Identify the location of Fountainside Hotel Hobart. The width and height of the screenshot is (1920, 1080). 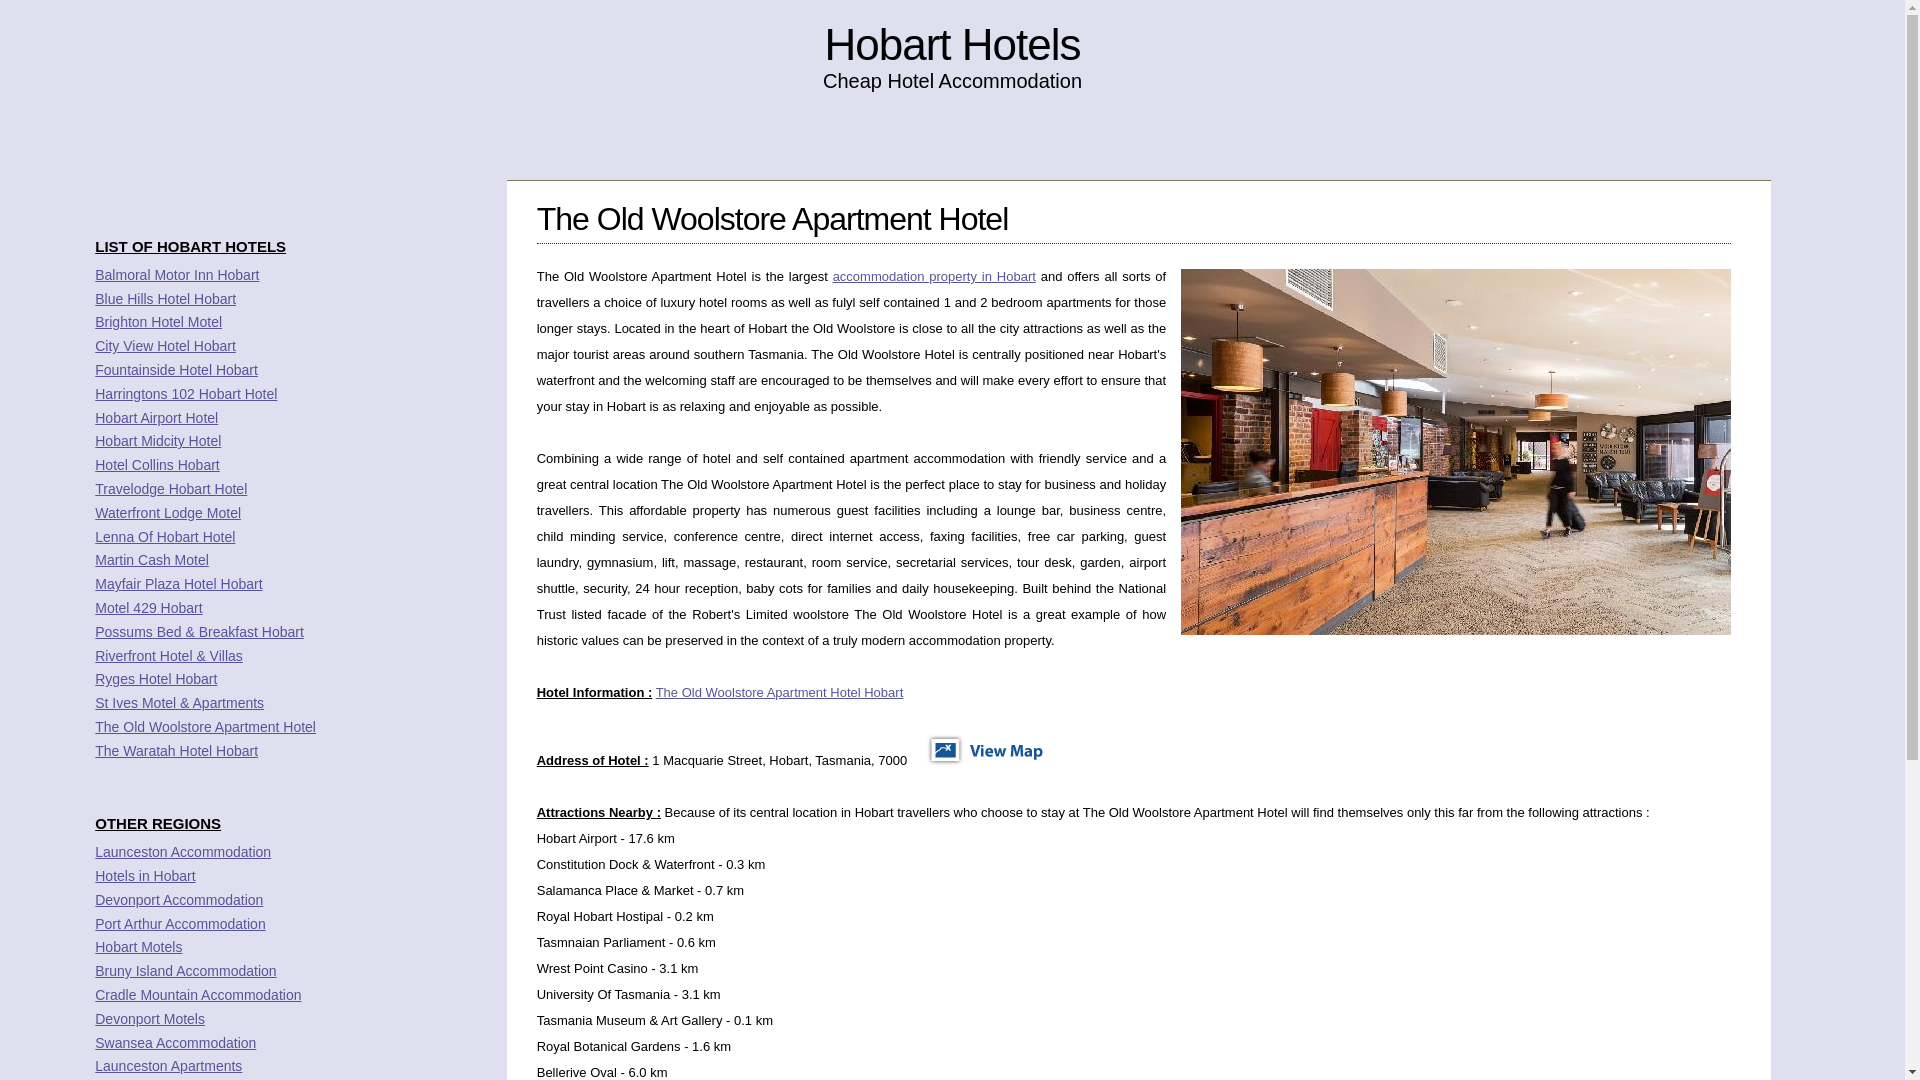
(176, 370).